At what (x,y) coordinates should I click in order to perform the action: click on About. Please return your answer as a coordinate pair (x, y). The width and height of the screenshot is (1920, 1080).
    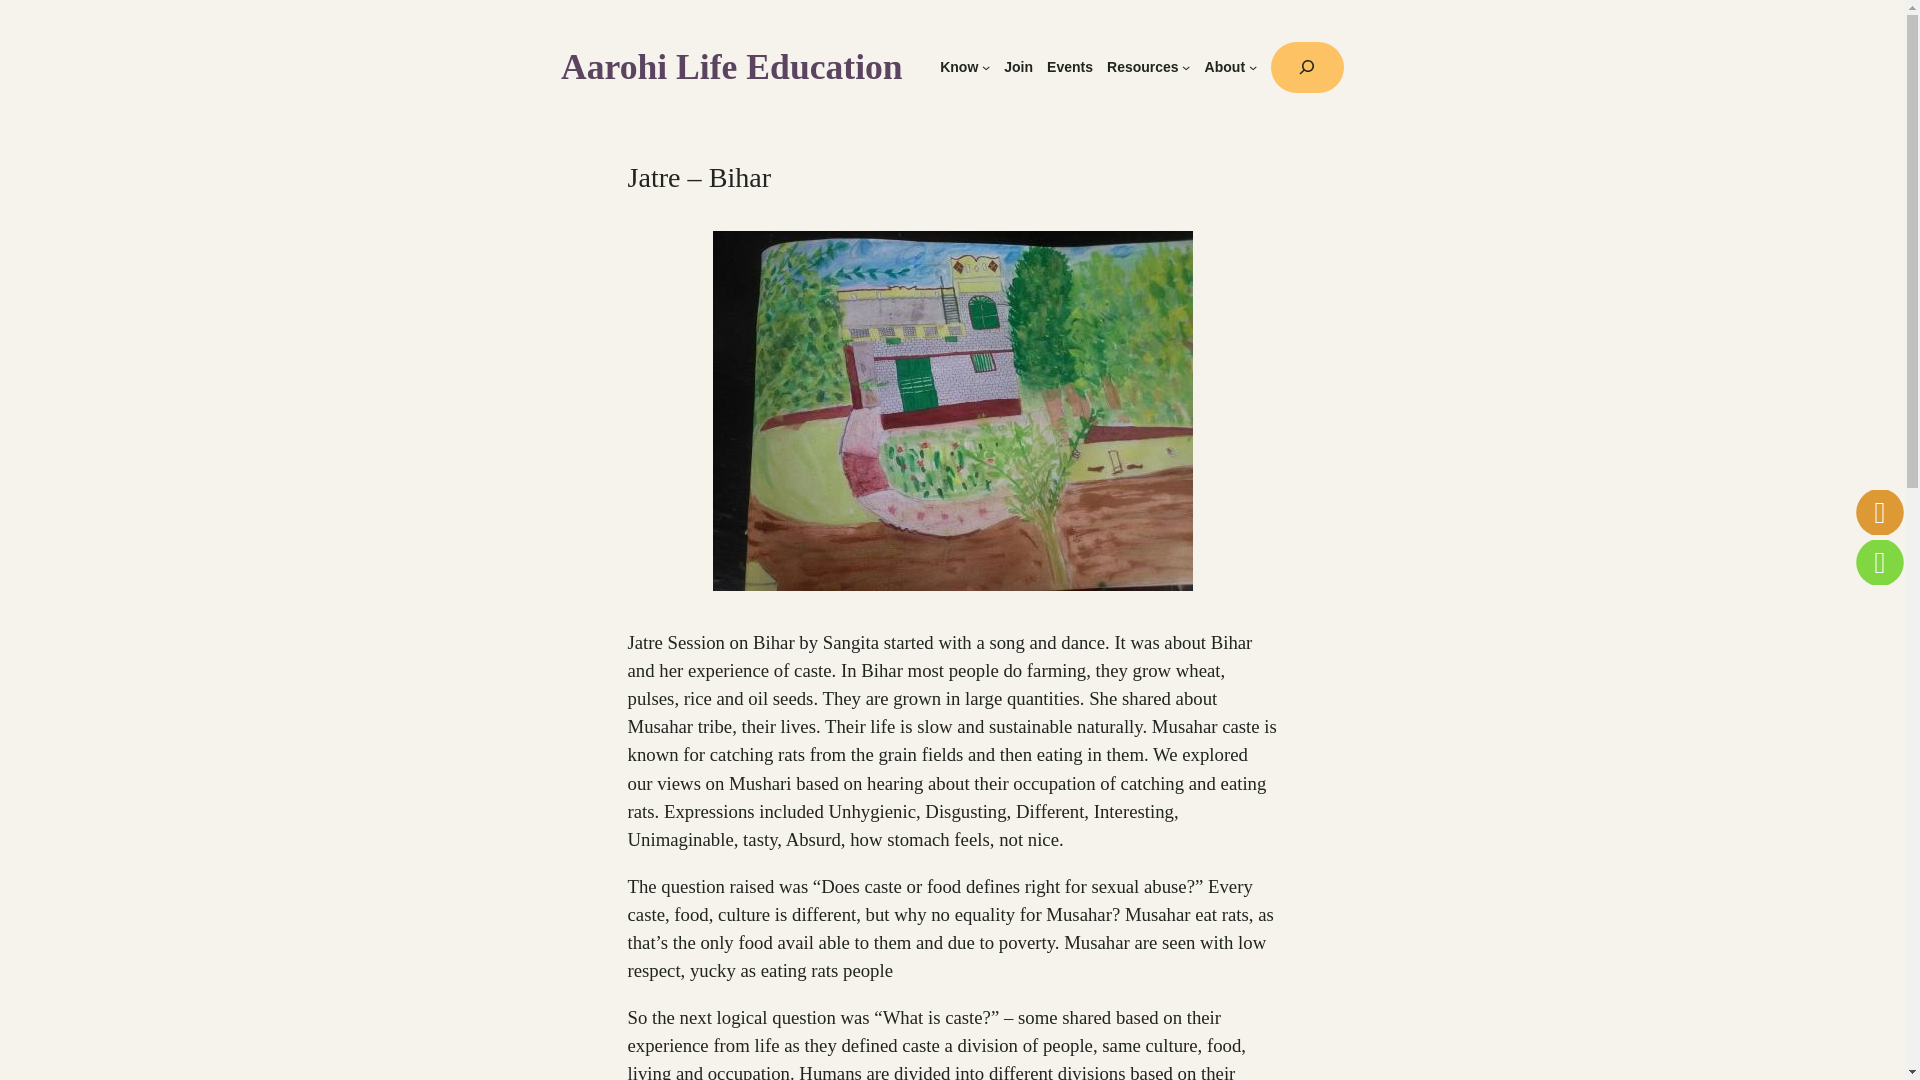
    Looking at the image, I should click on (1224, 67).